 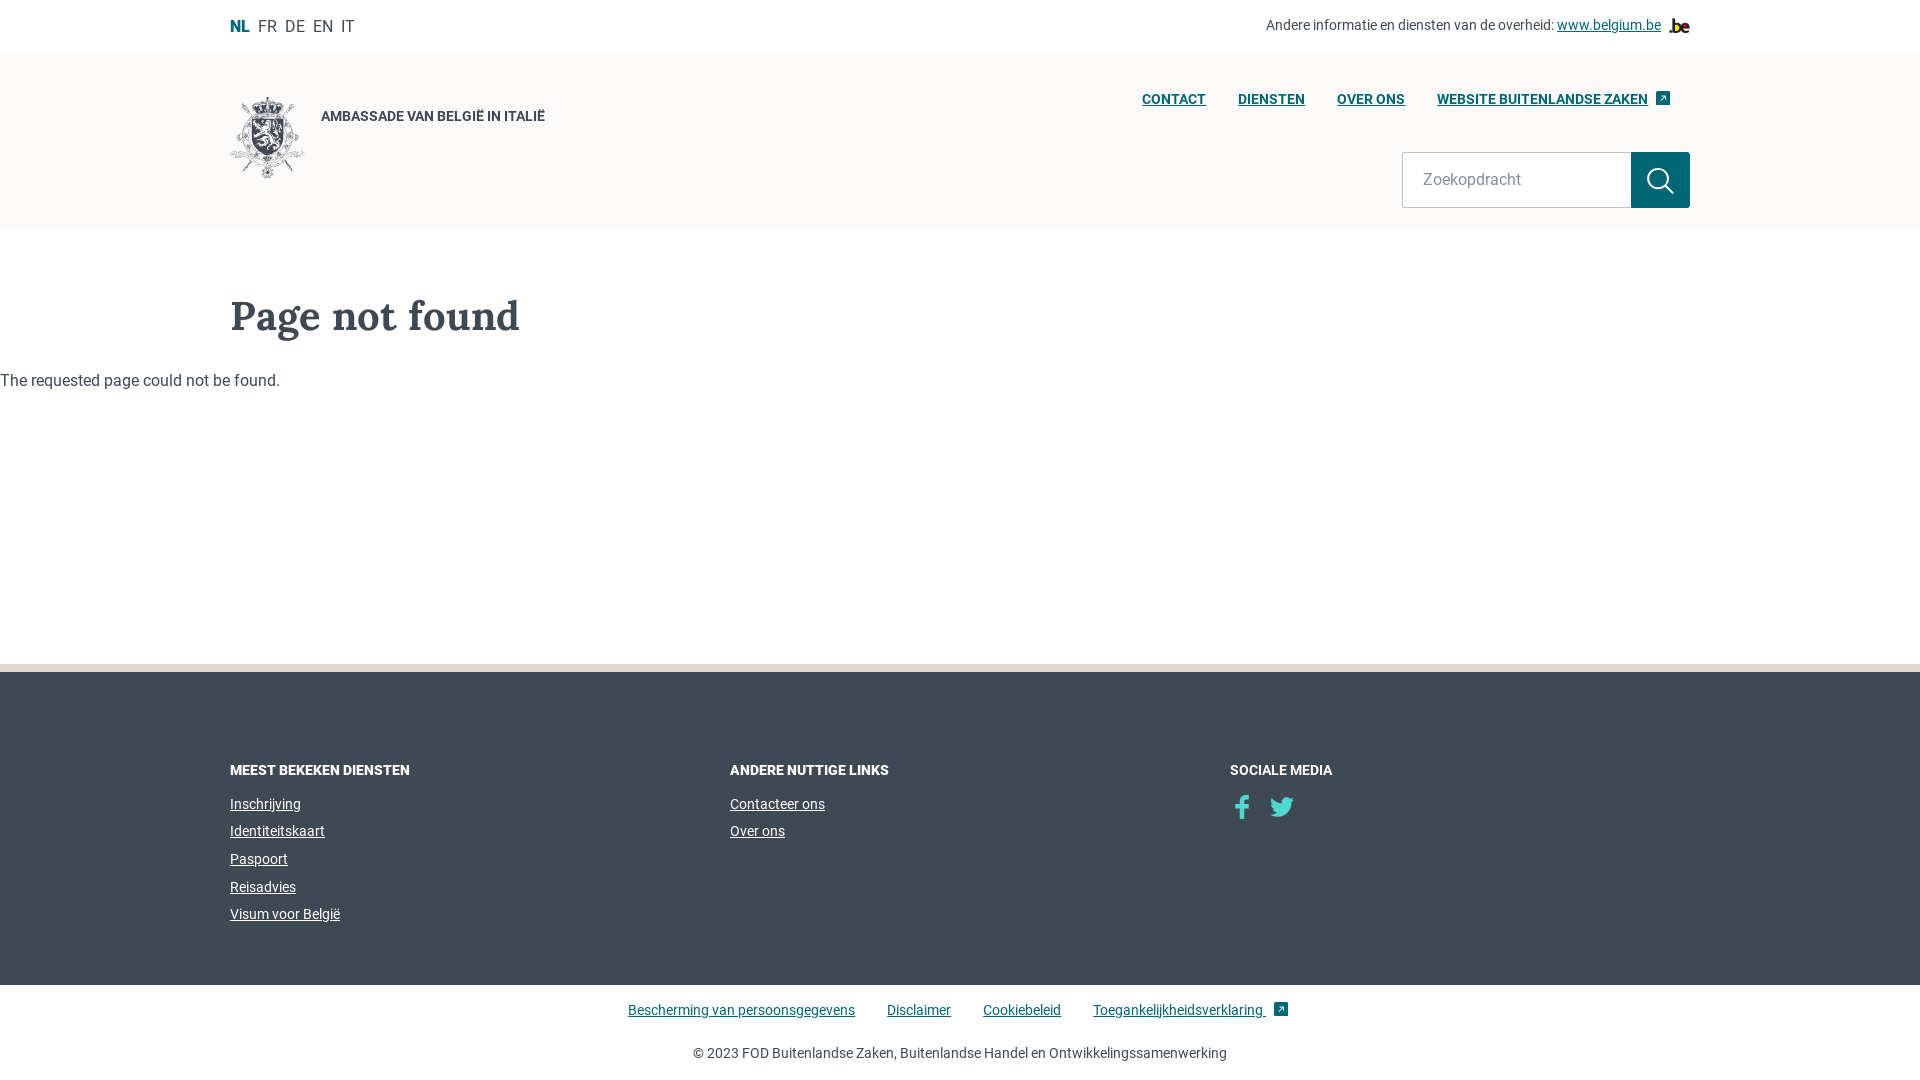 What do you see at coordinates (1624, 26) in the screenshot?
I see `www.belgium.be` at bounding box center [1624, 26].